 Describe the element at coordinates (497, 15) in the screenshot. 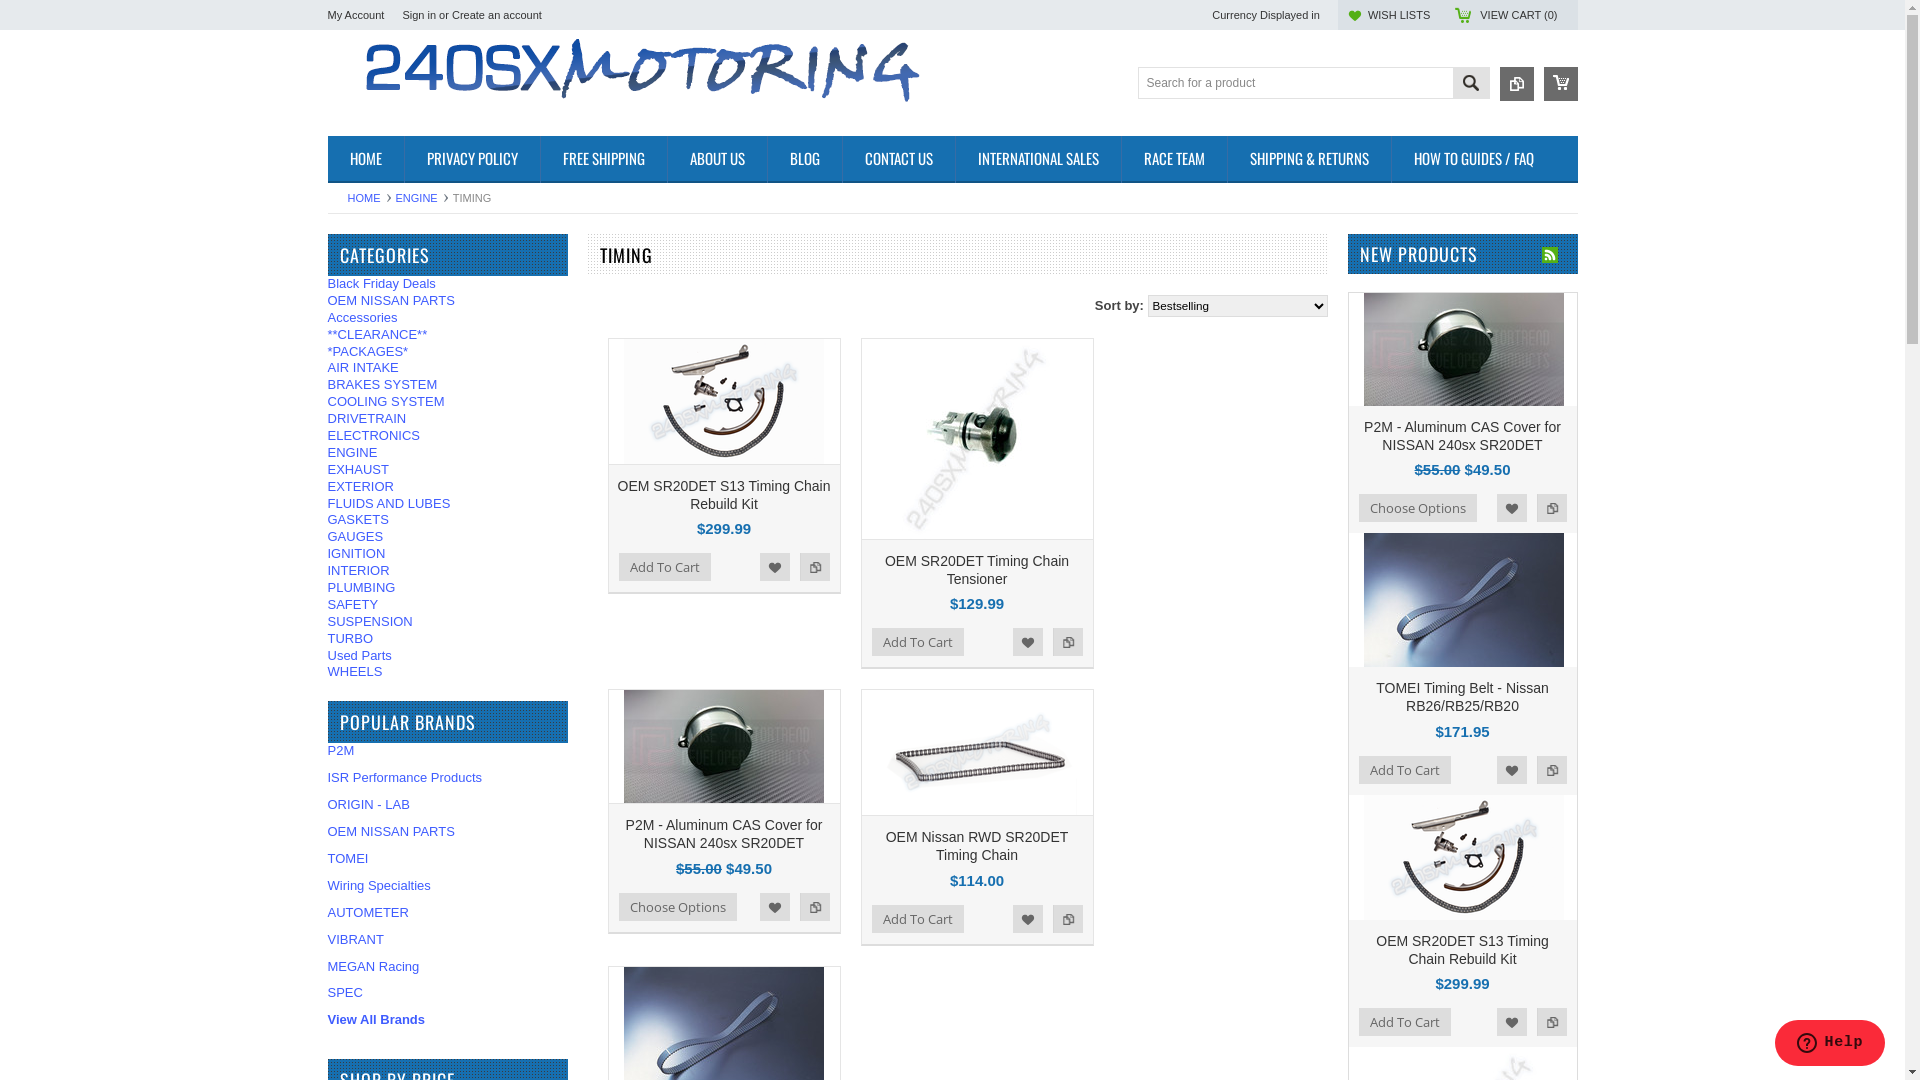

I see `Create an account` at that location.